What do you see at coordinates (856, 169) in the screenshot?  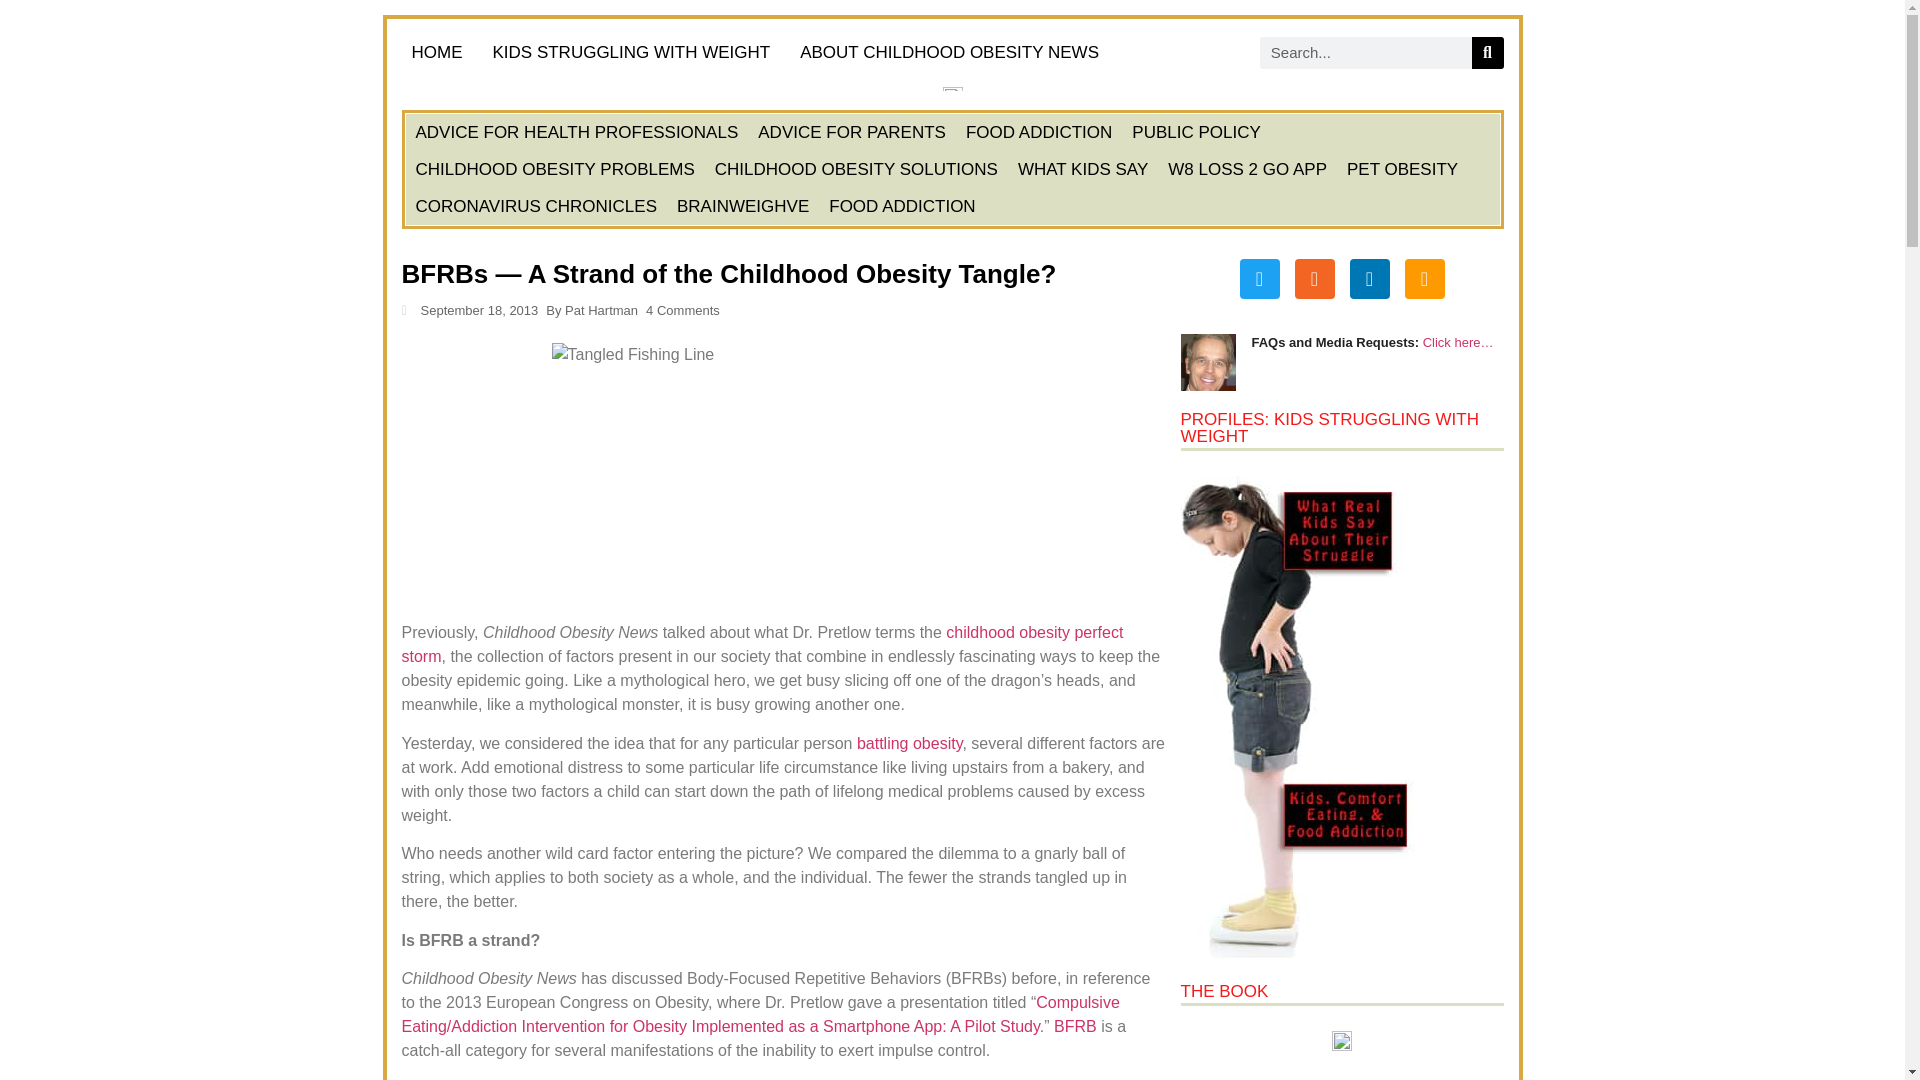 I see `CHILDHOOD OBESITY SOLUTIONS` at bounding box center [856, 169].